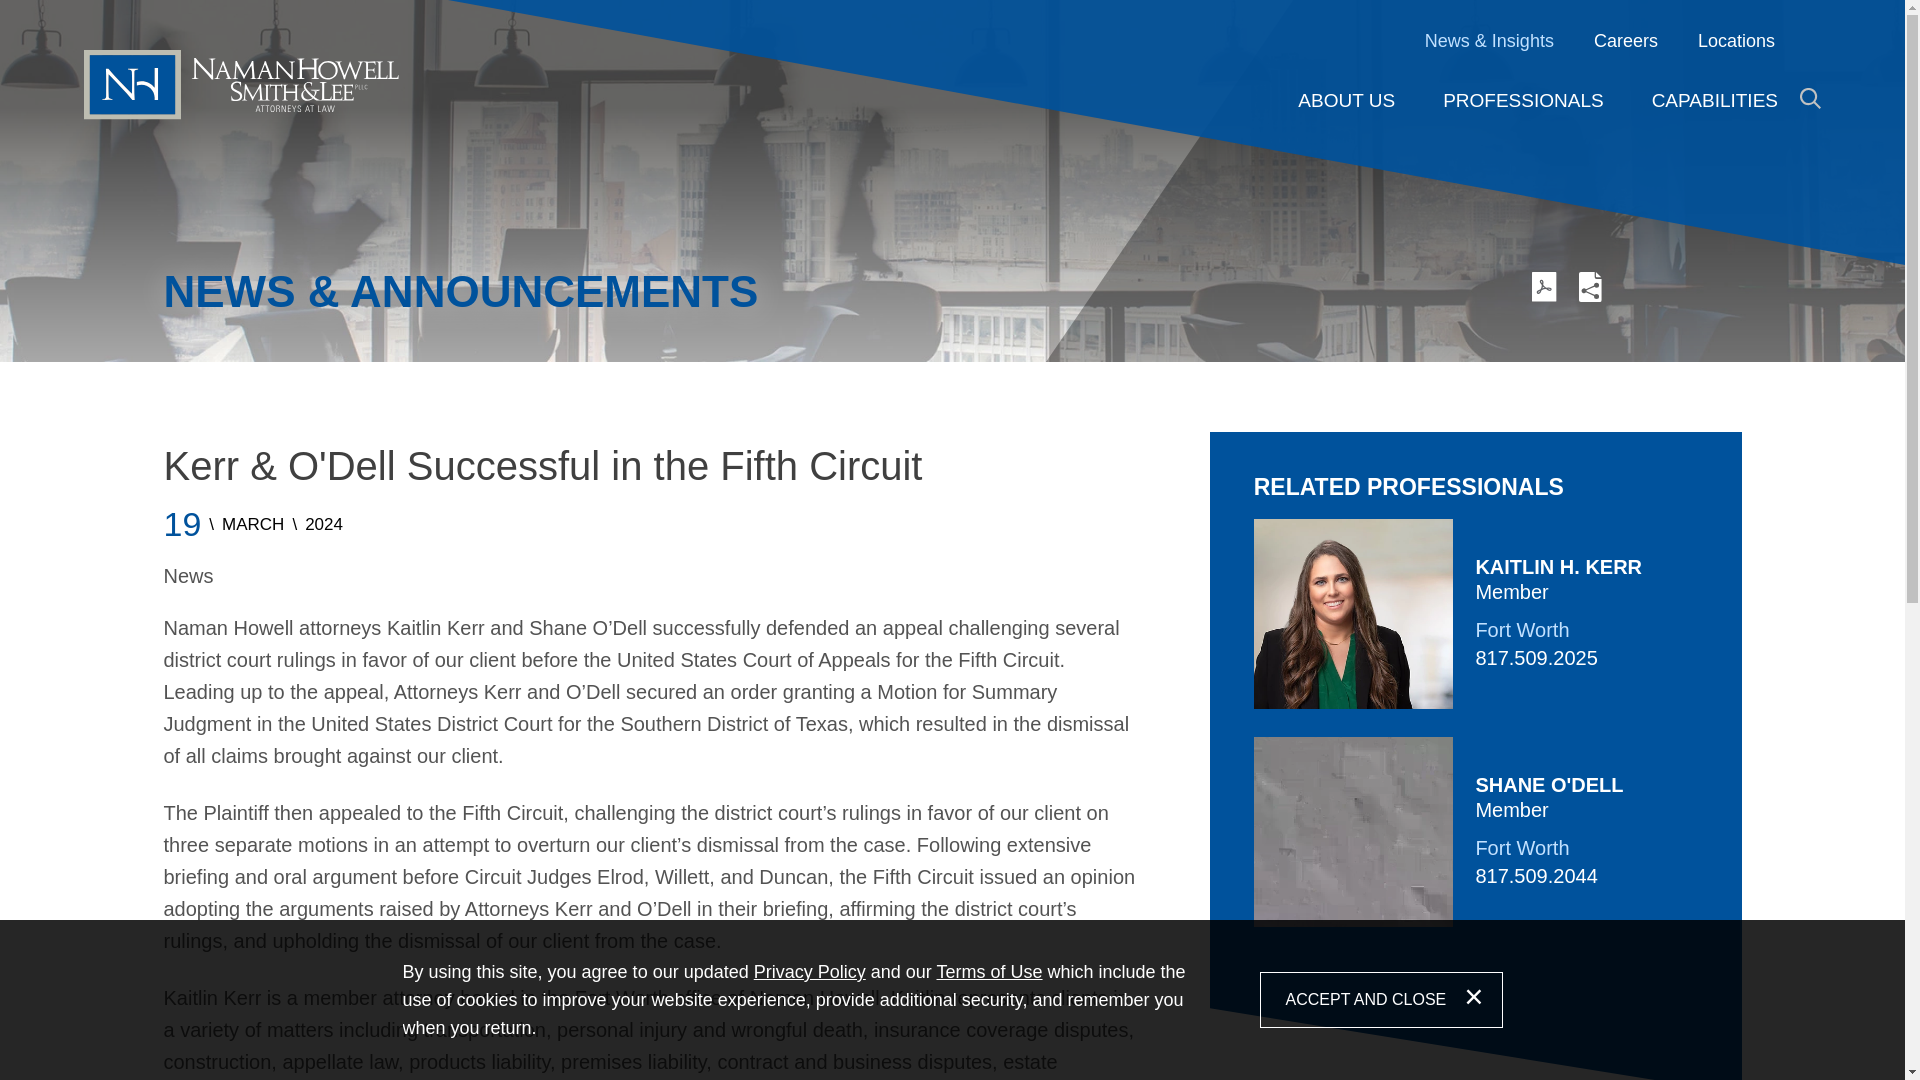 The width and height of the screenshot is (1920, 1080). Describe the element at coordinates (878, 26) in the screenshot. I see `Main Content` at that location.